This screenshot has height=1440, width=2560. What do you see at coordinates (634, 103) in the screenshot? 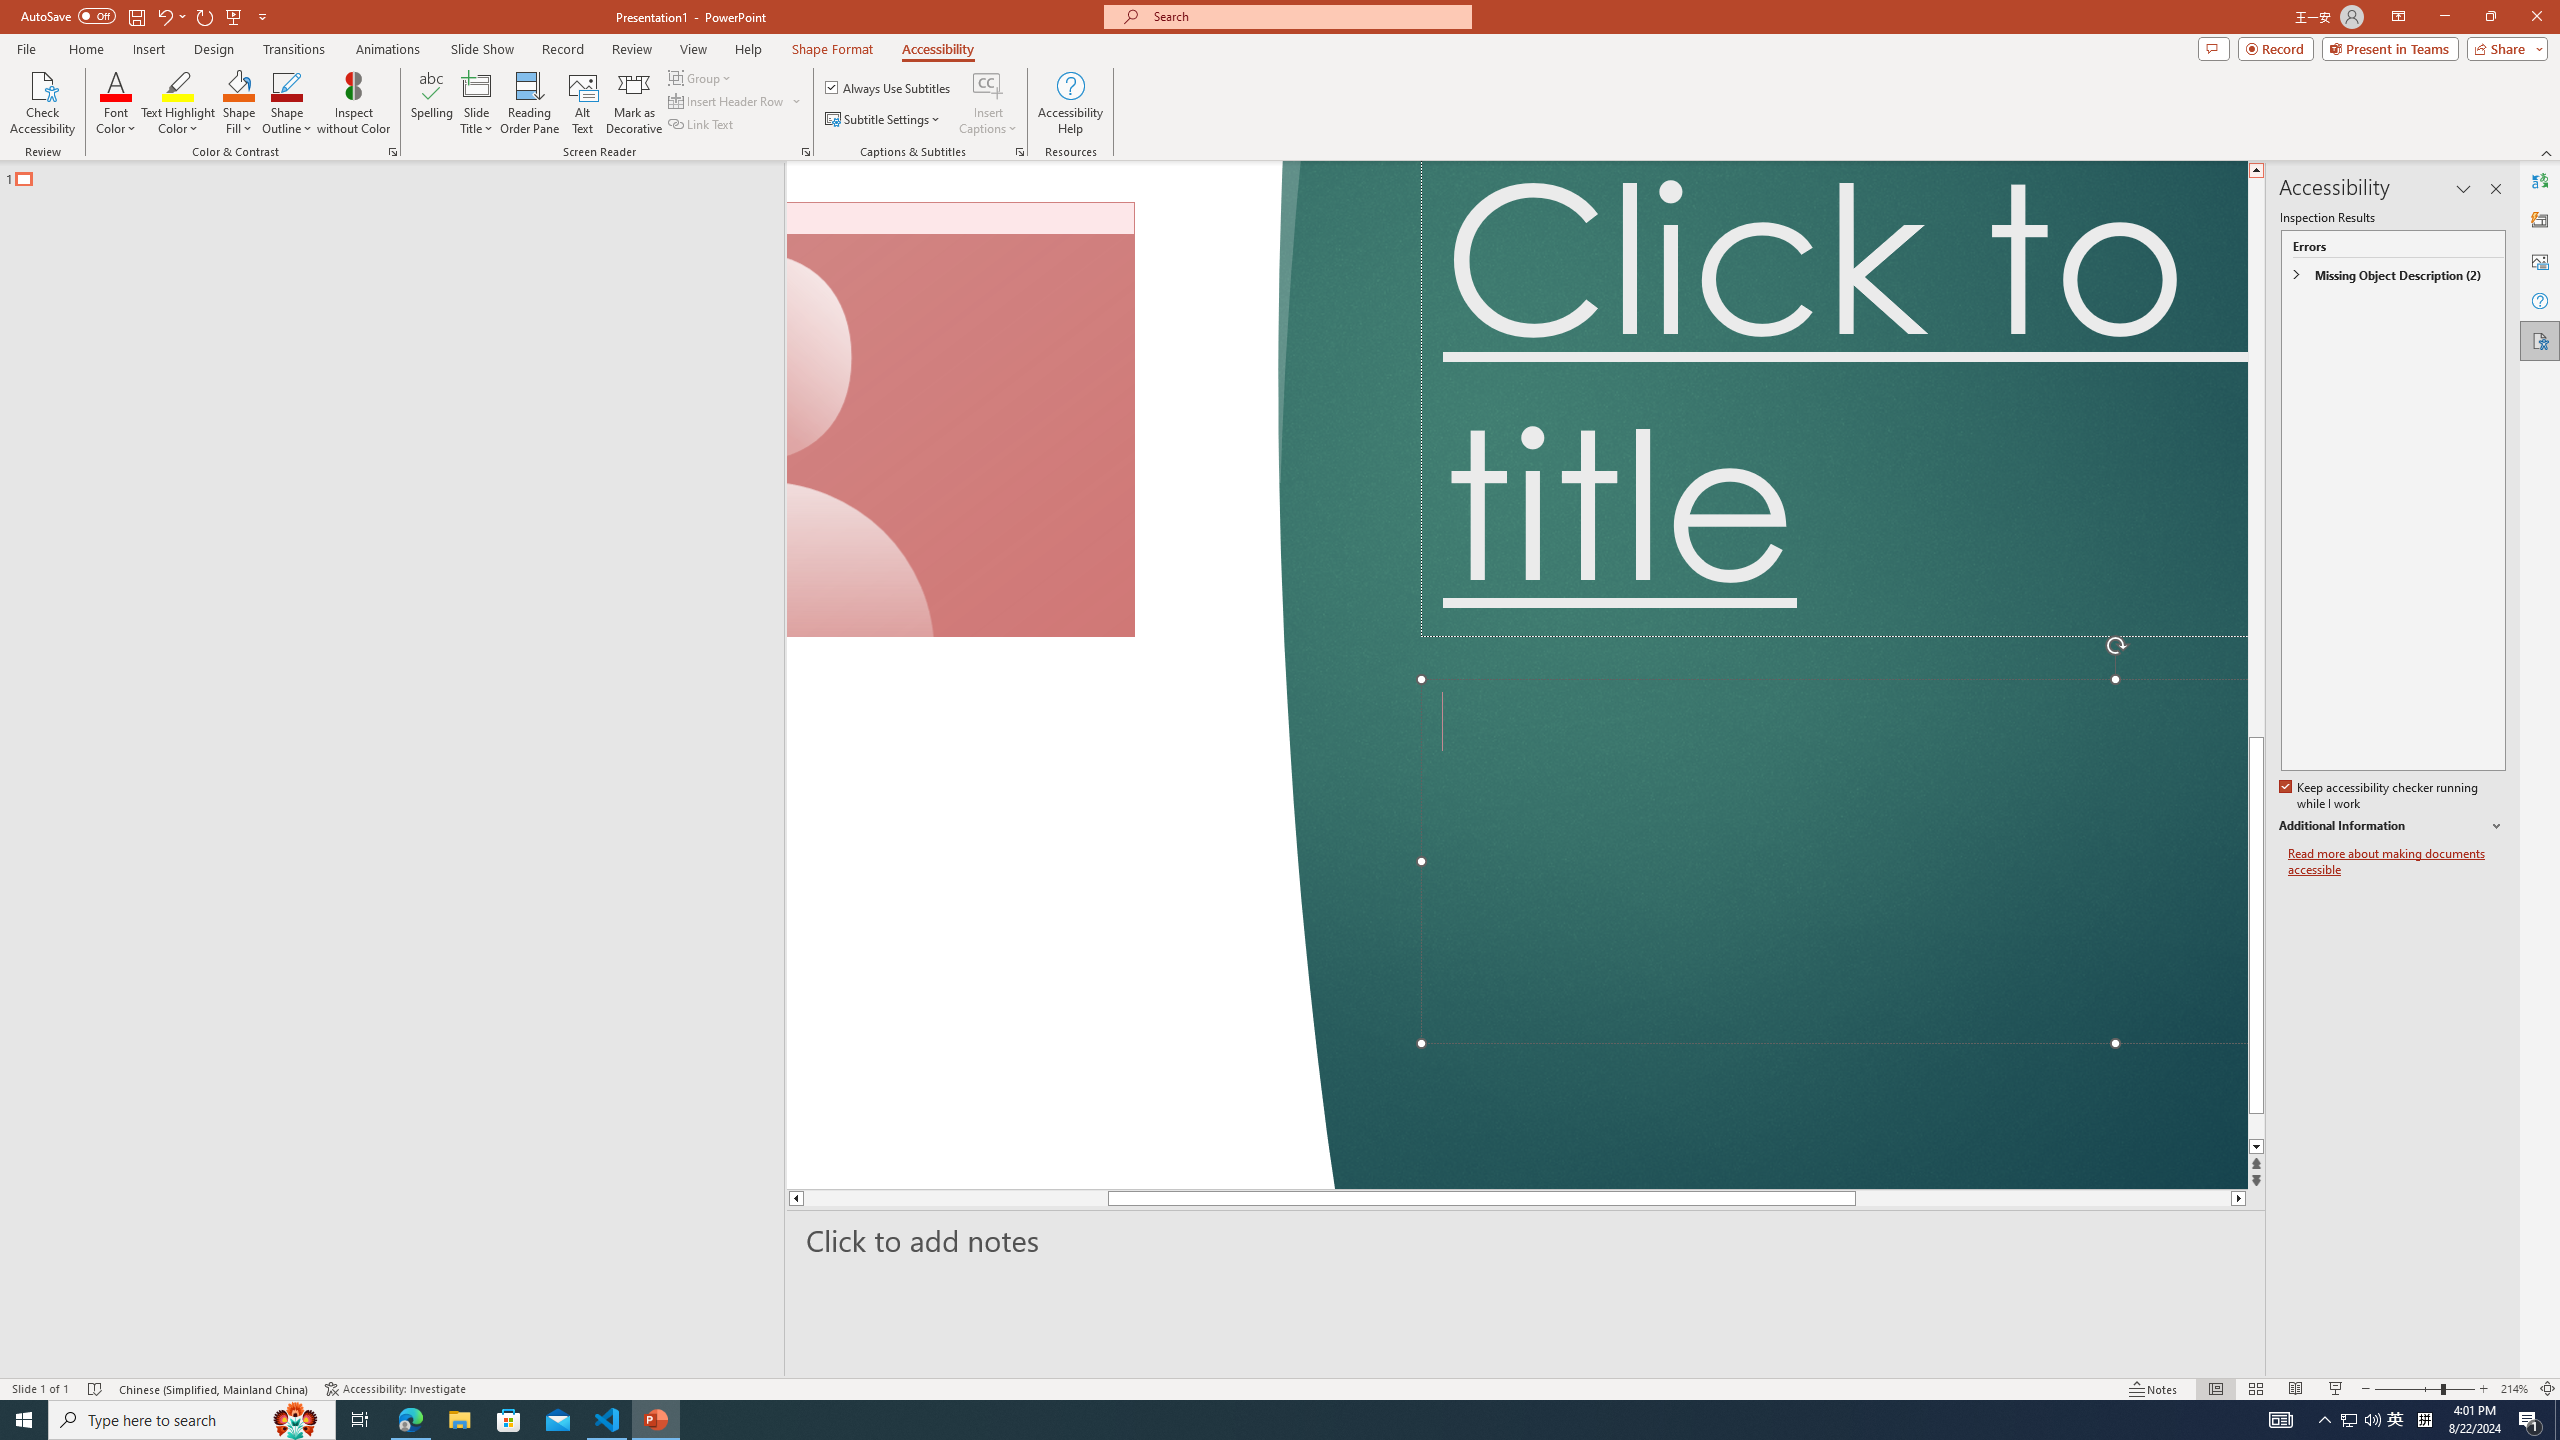
I see `Mark as Decorative` at bounding box center [634, 103].